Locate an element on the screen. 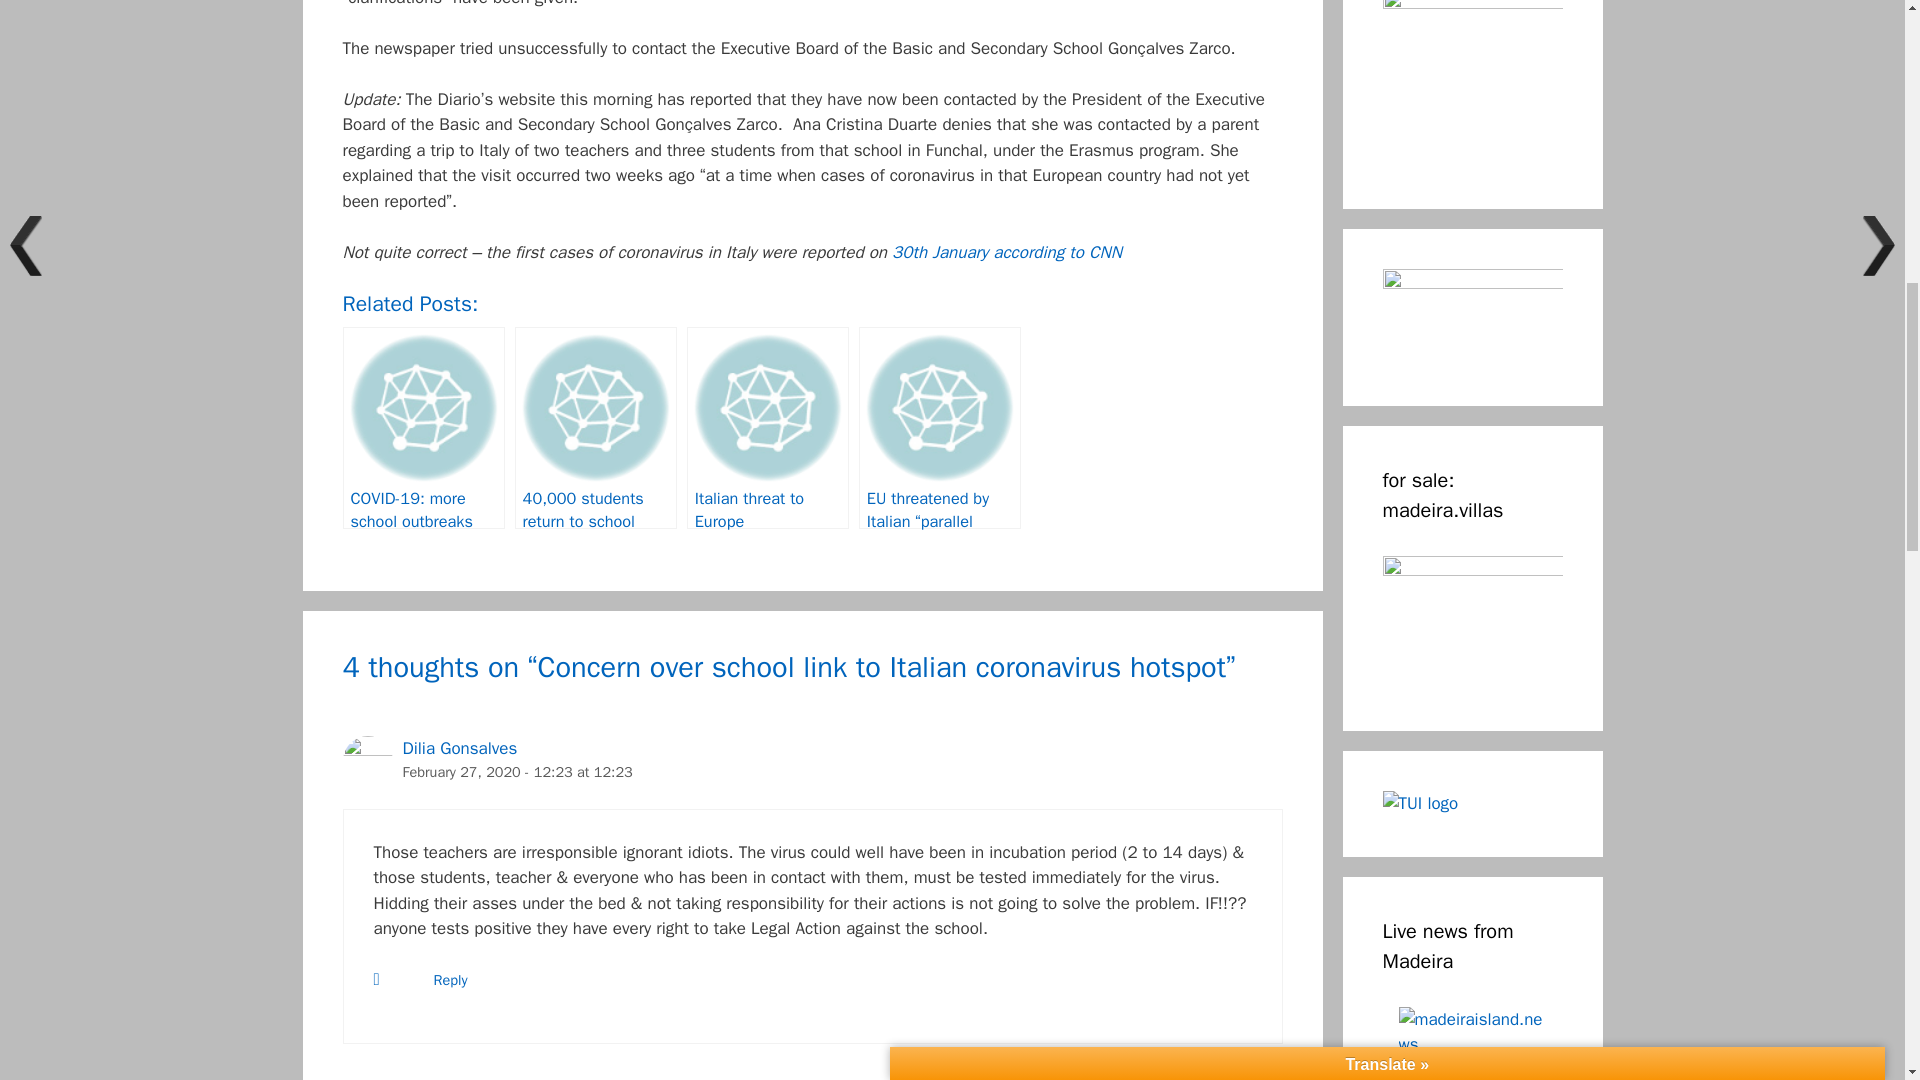 The image size is (1920, 1080). Dilia Gonsalves is located at coordinates (458, 748).